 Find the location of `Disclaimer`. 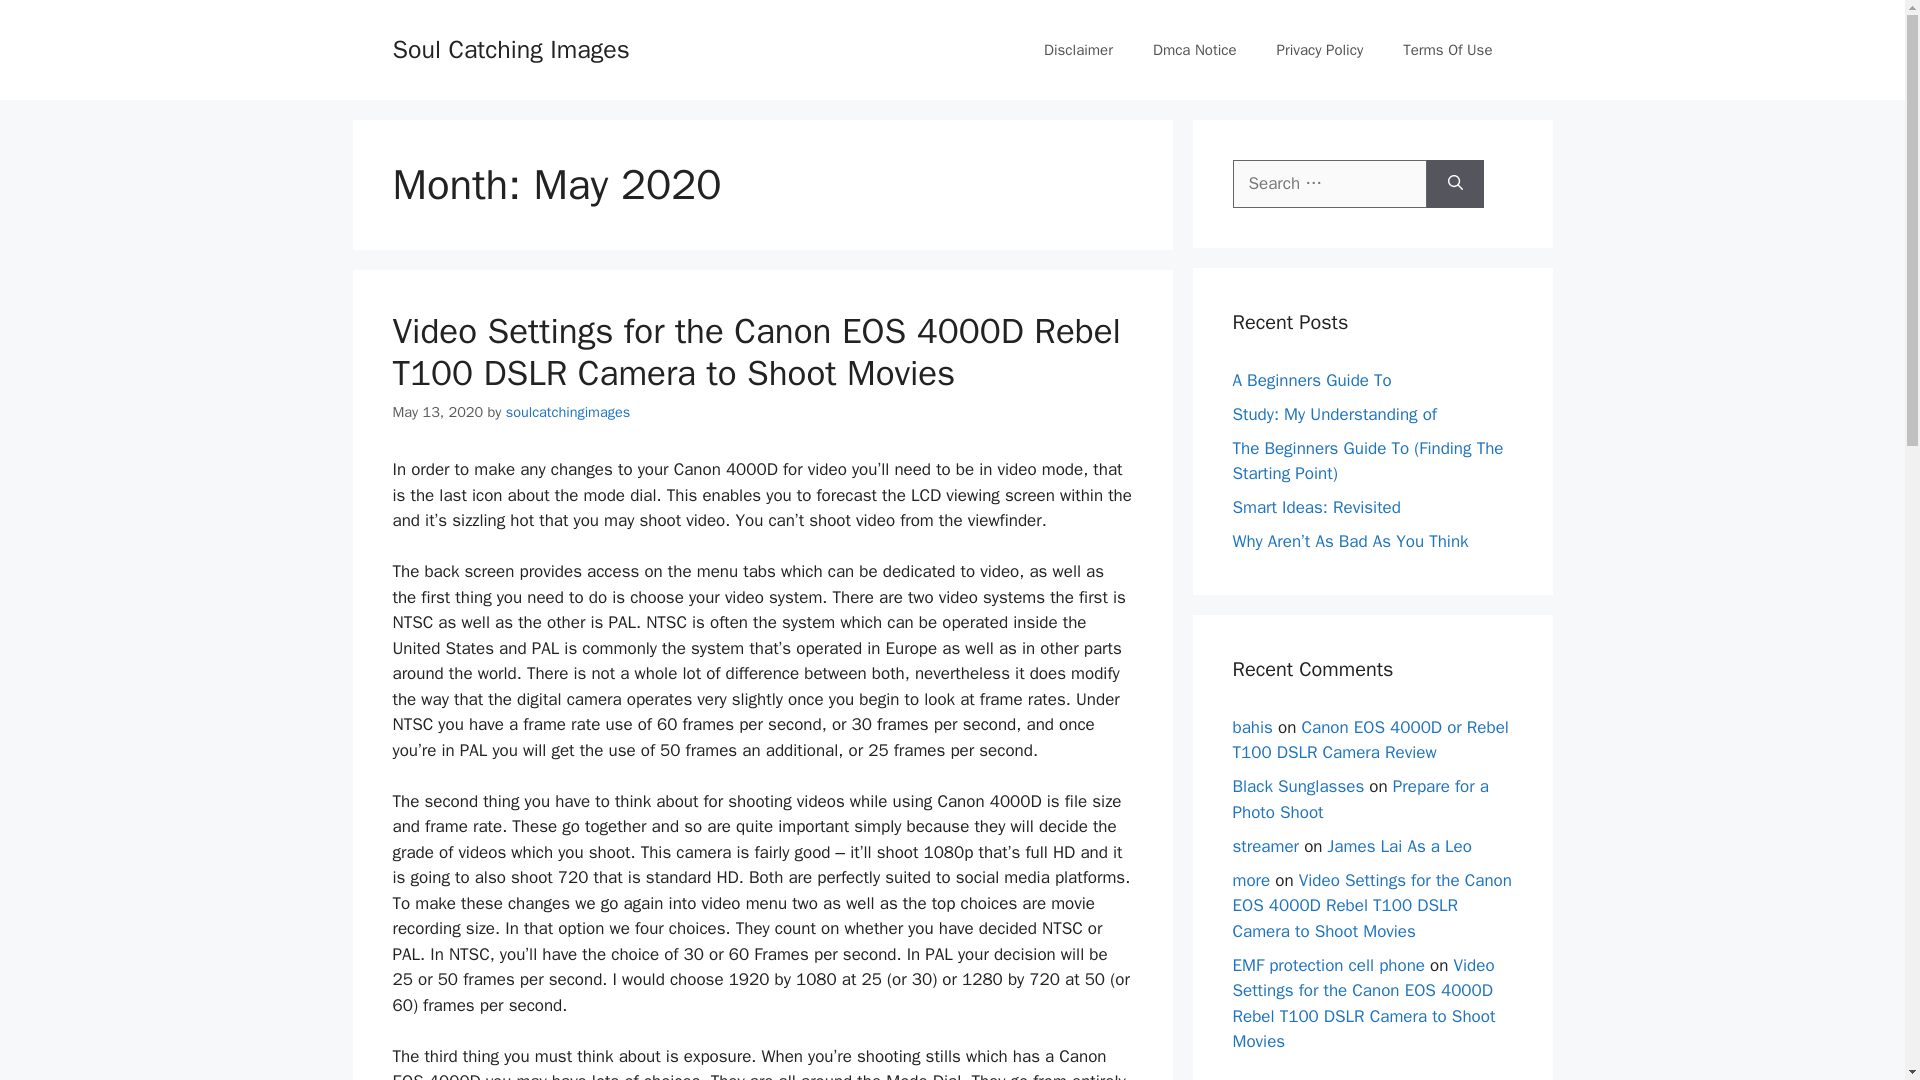

Disclaimer is located at coordinates (1078, 50).